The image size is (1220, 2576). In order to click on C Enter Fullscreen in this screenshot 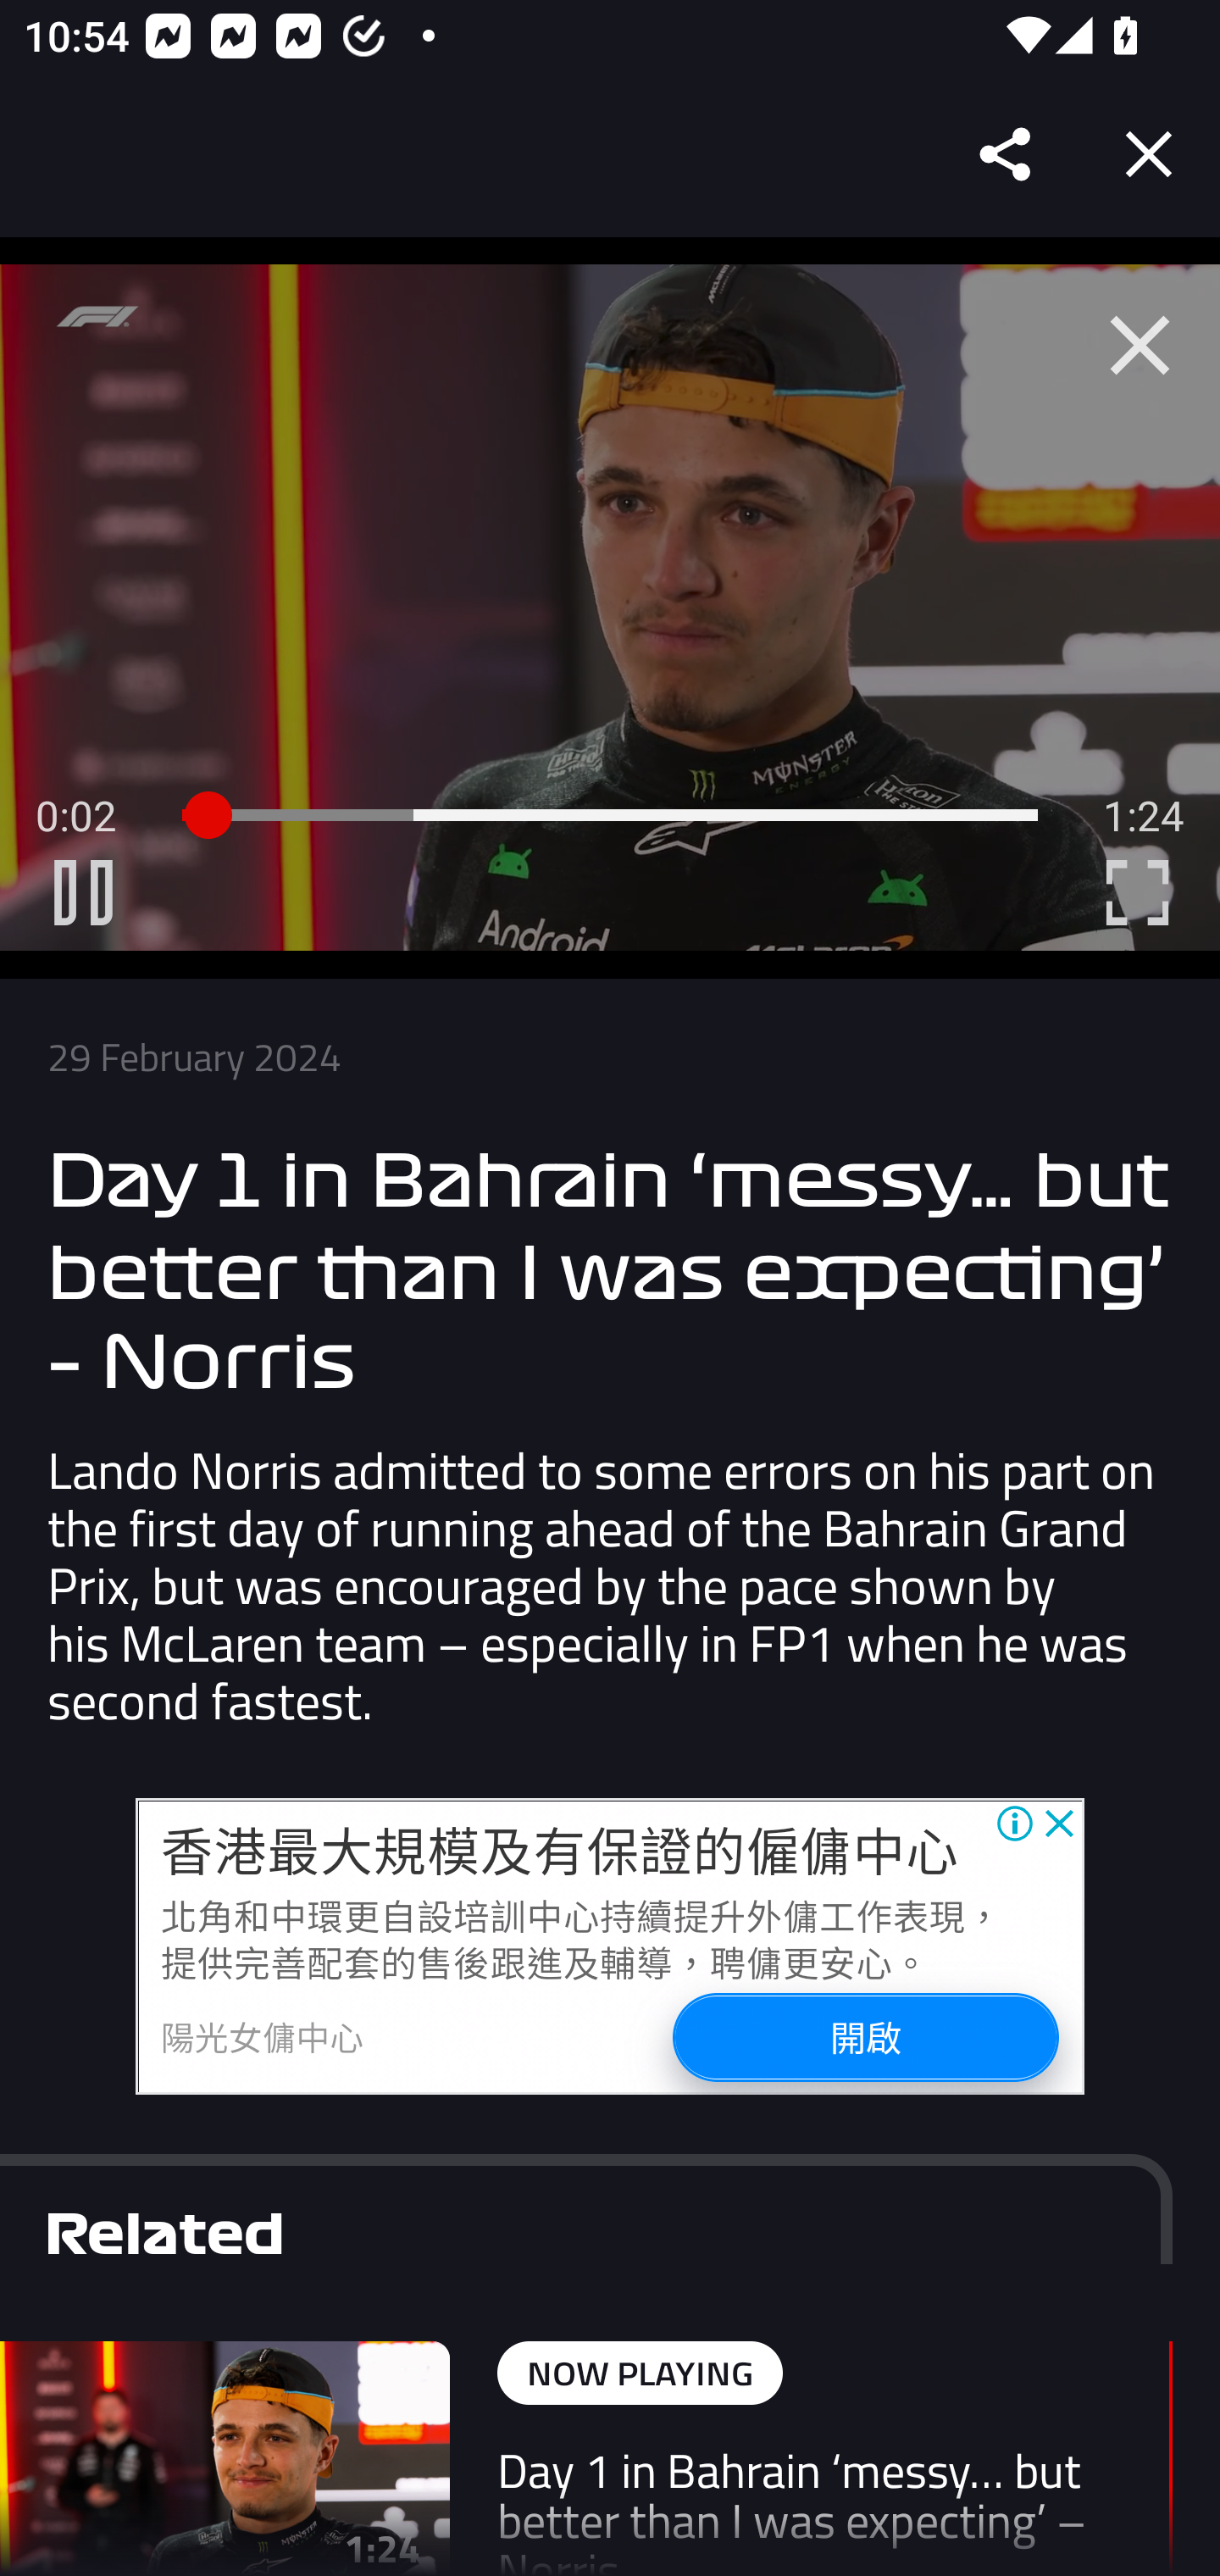, I will do `click(1137, 892)`.